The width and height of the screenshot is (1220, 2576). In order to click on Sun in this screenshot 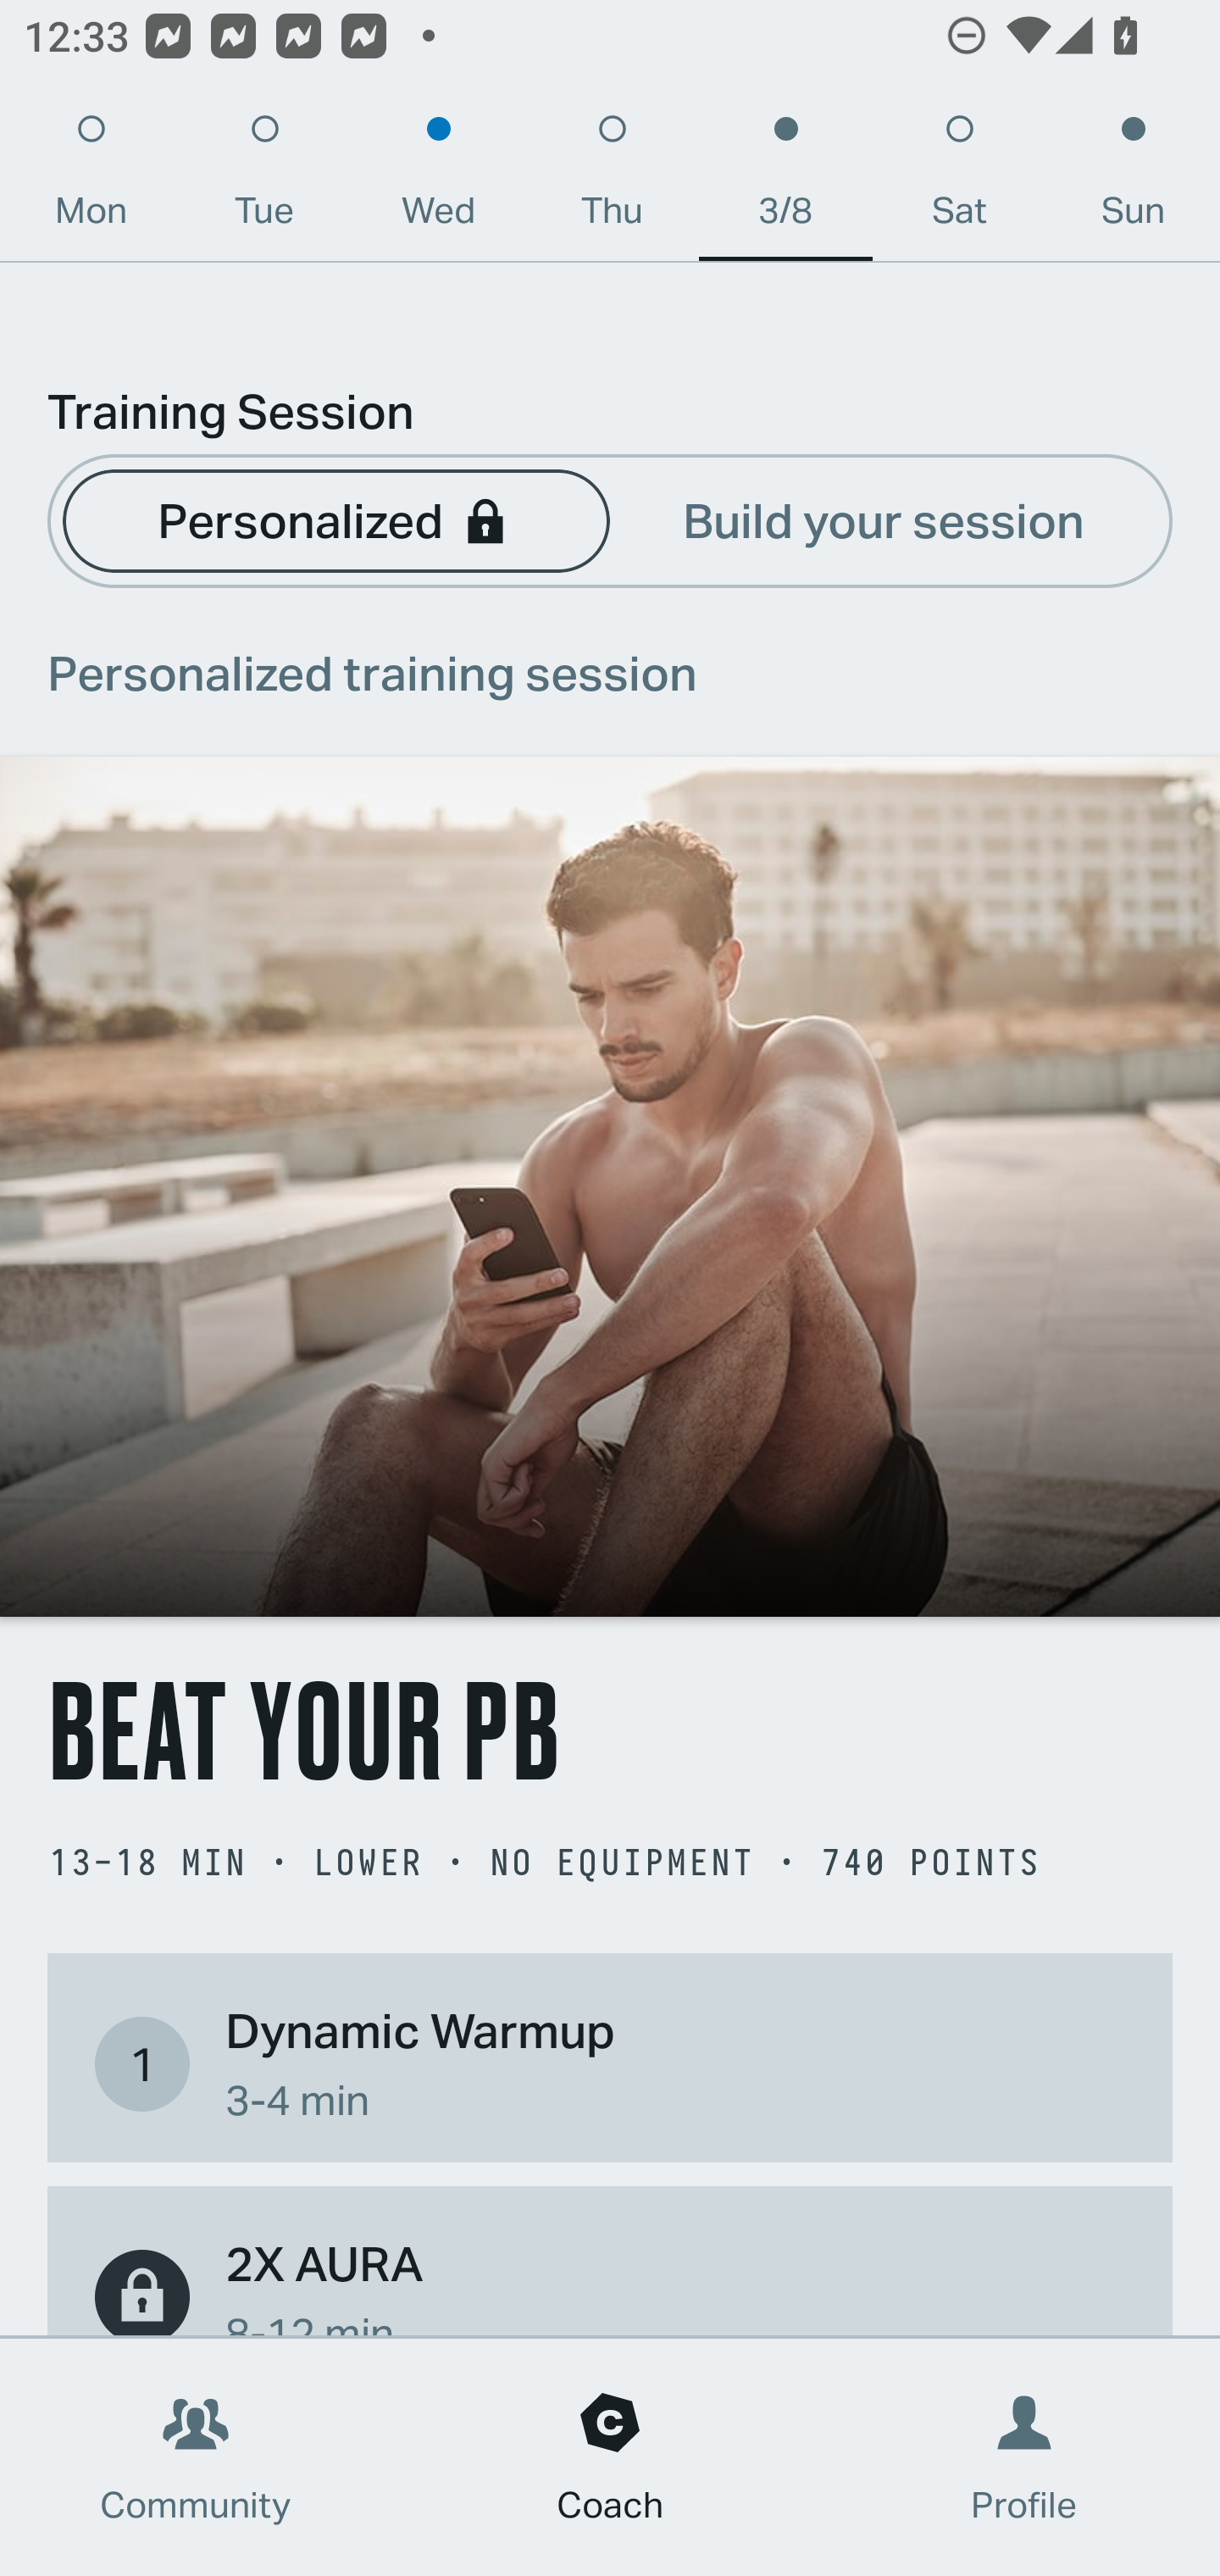, I will do `click(1134, 178)`.